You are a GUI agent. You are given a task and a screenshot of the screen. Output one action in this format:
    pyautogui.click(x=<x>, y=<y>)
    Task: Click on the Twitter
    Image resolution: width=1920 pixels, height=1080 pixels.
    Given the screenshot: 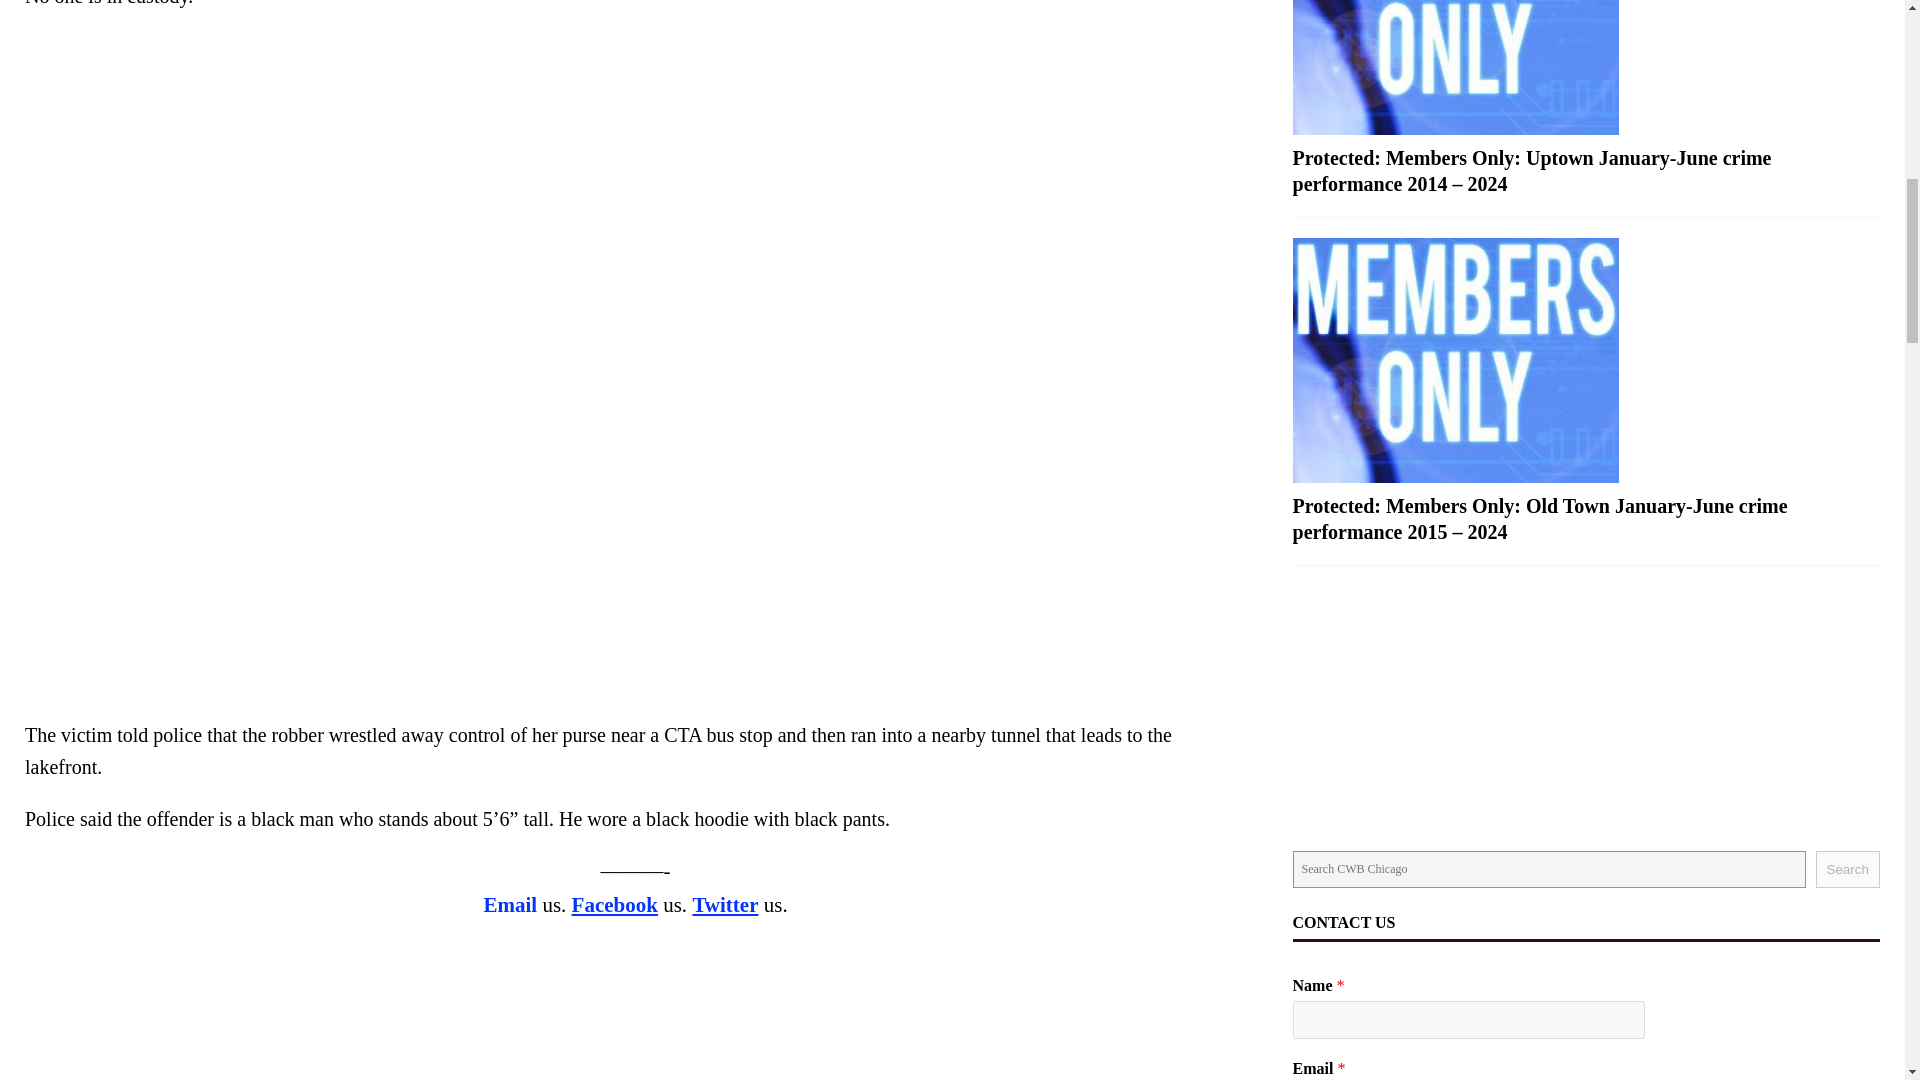 What is the action you would take?
    pyautogui.click(x=724, y=904)
    